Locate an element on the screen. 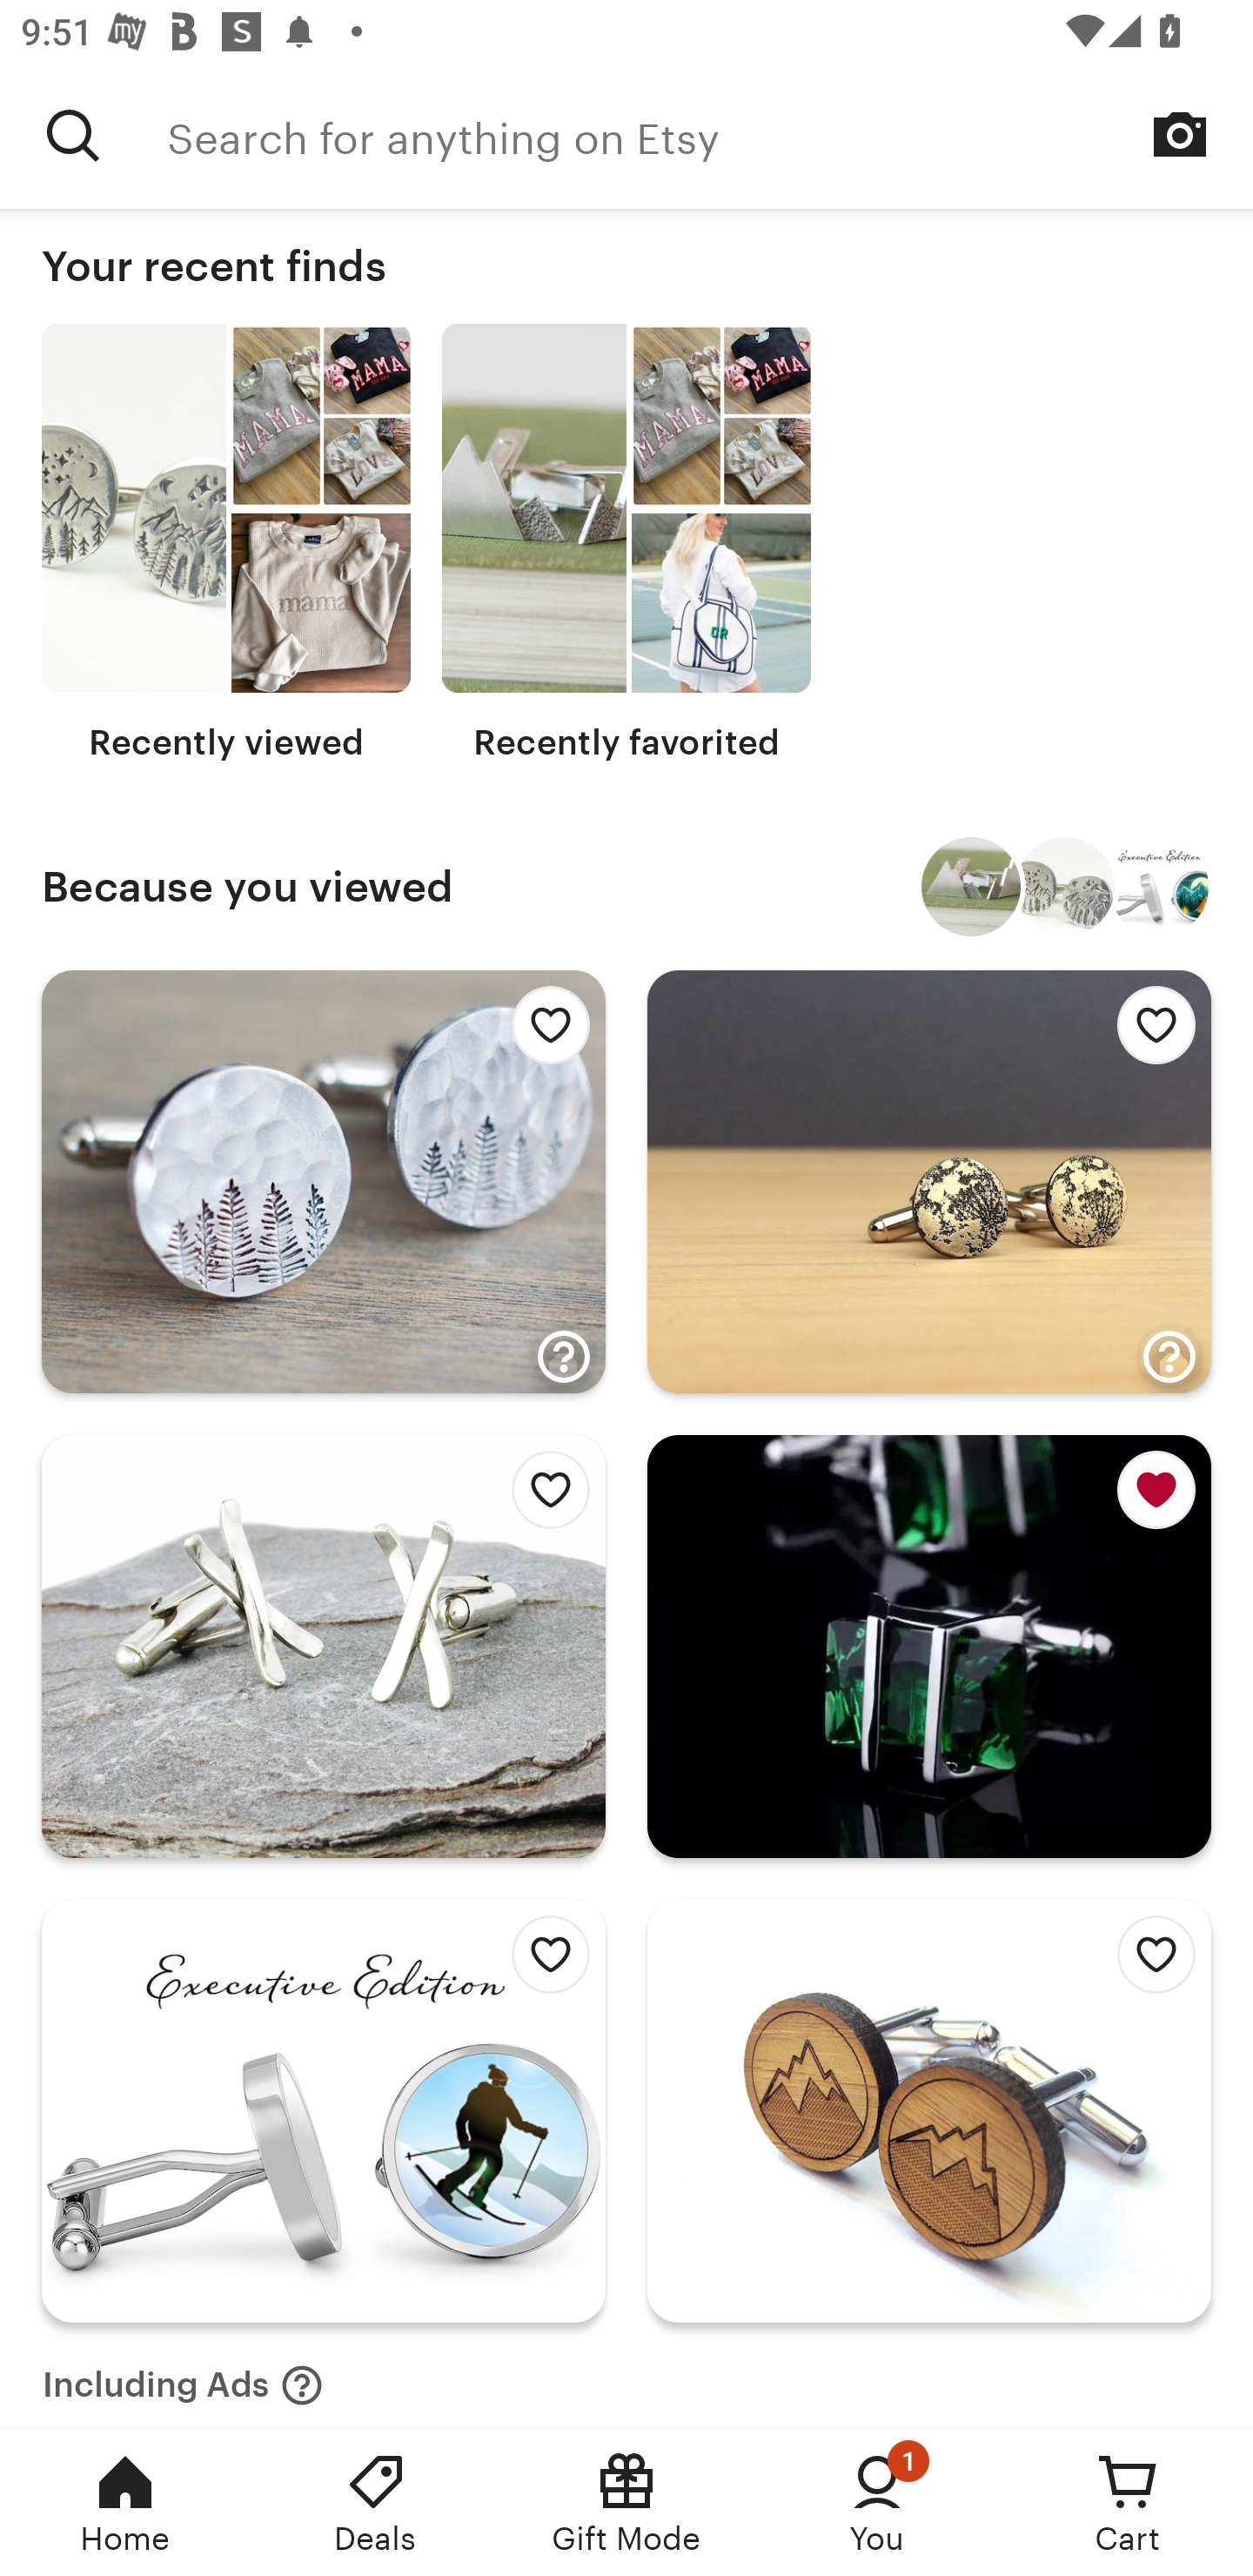 This screenshot has width=1253, height=2576. Deals is located at coordinates (376, 2503).